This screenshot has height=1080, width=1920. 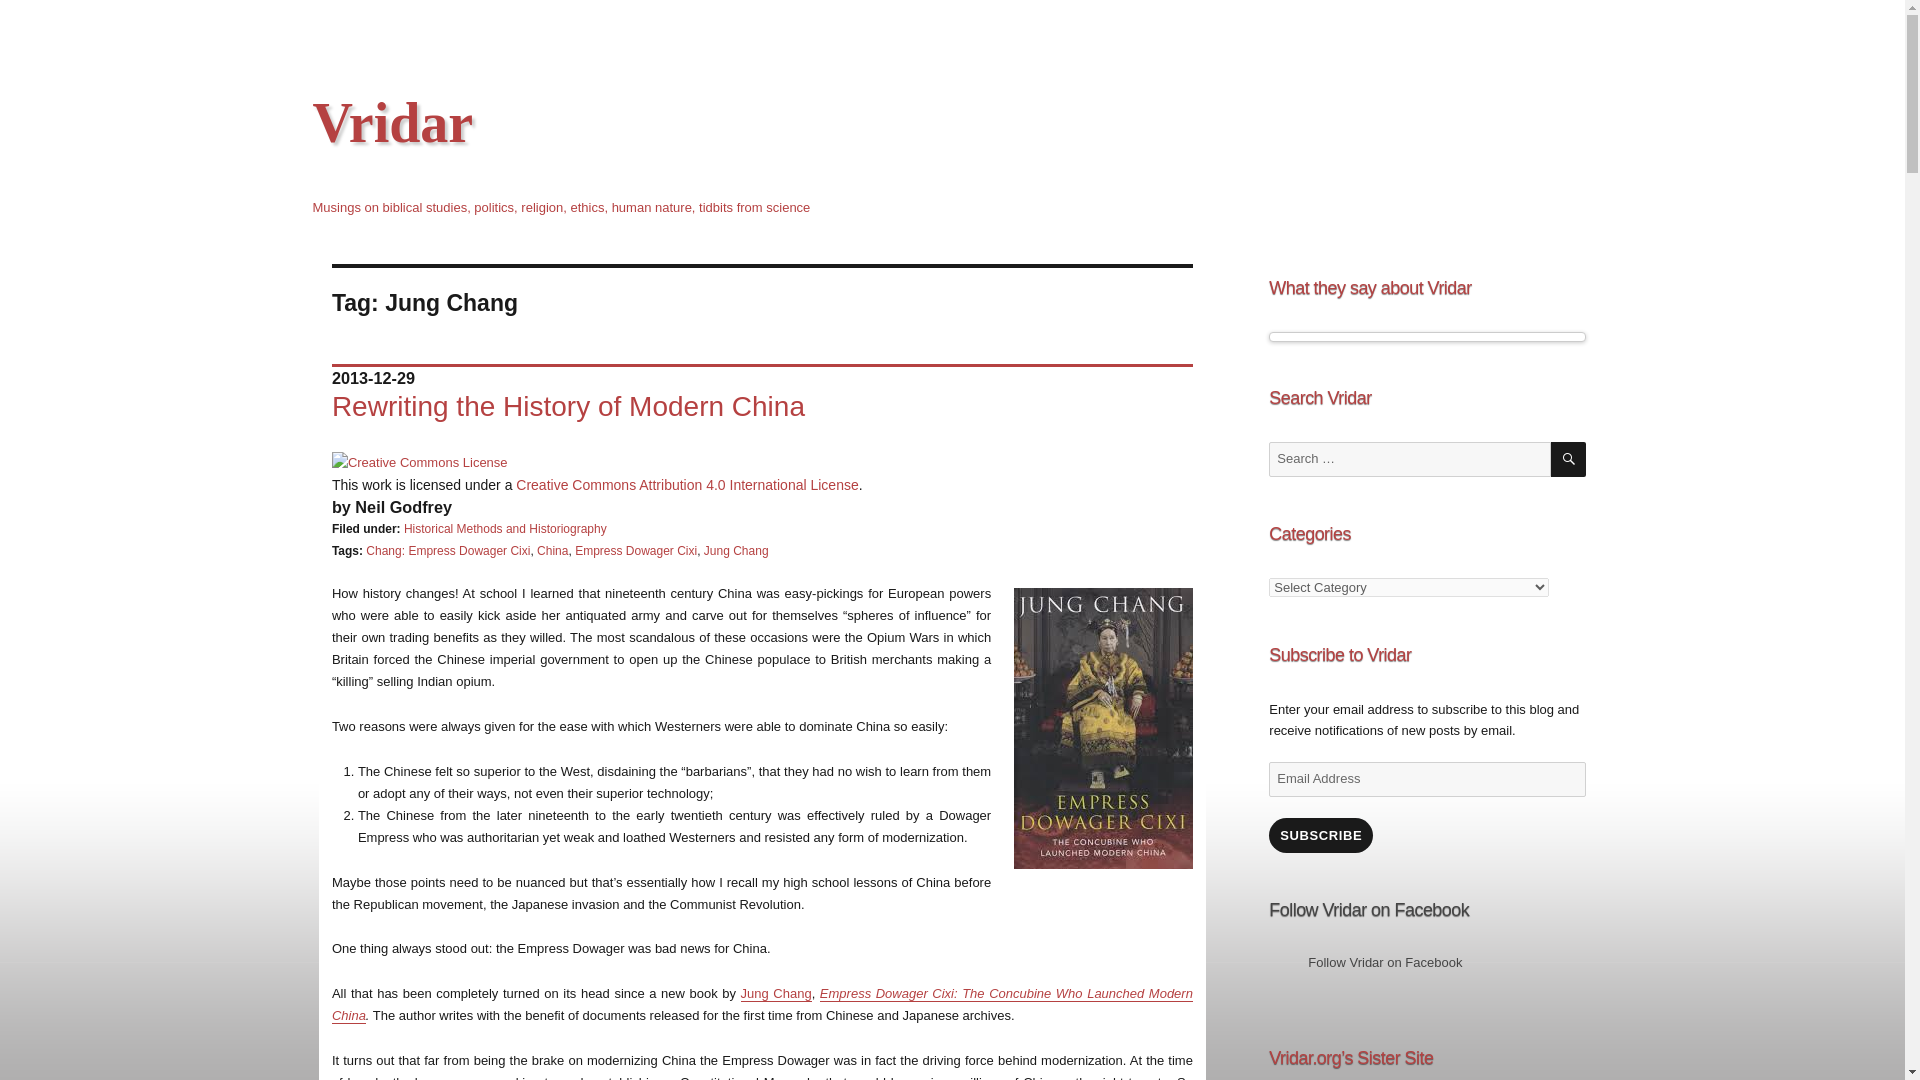 I want to click on Rewriting the History of Modern China, so click(x=568, y=406).